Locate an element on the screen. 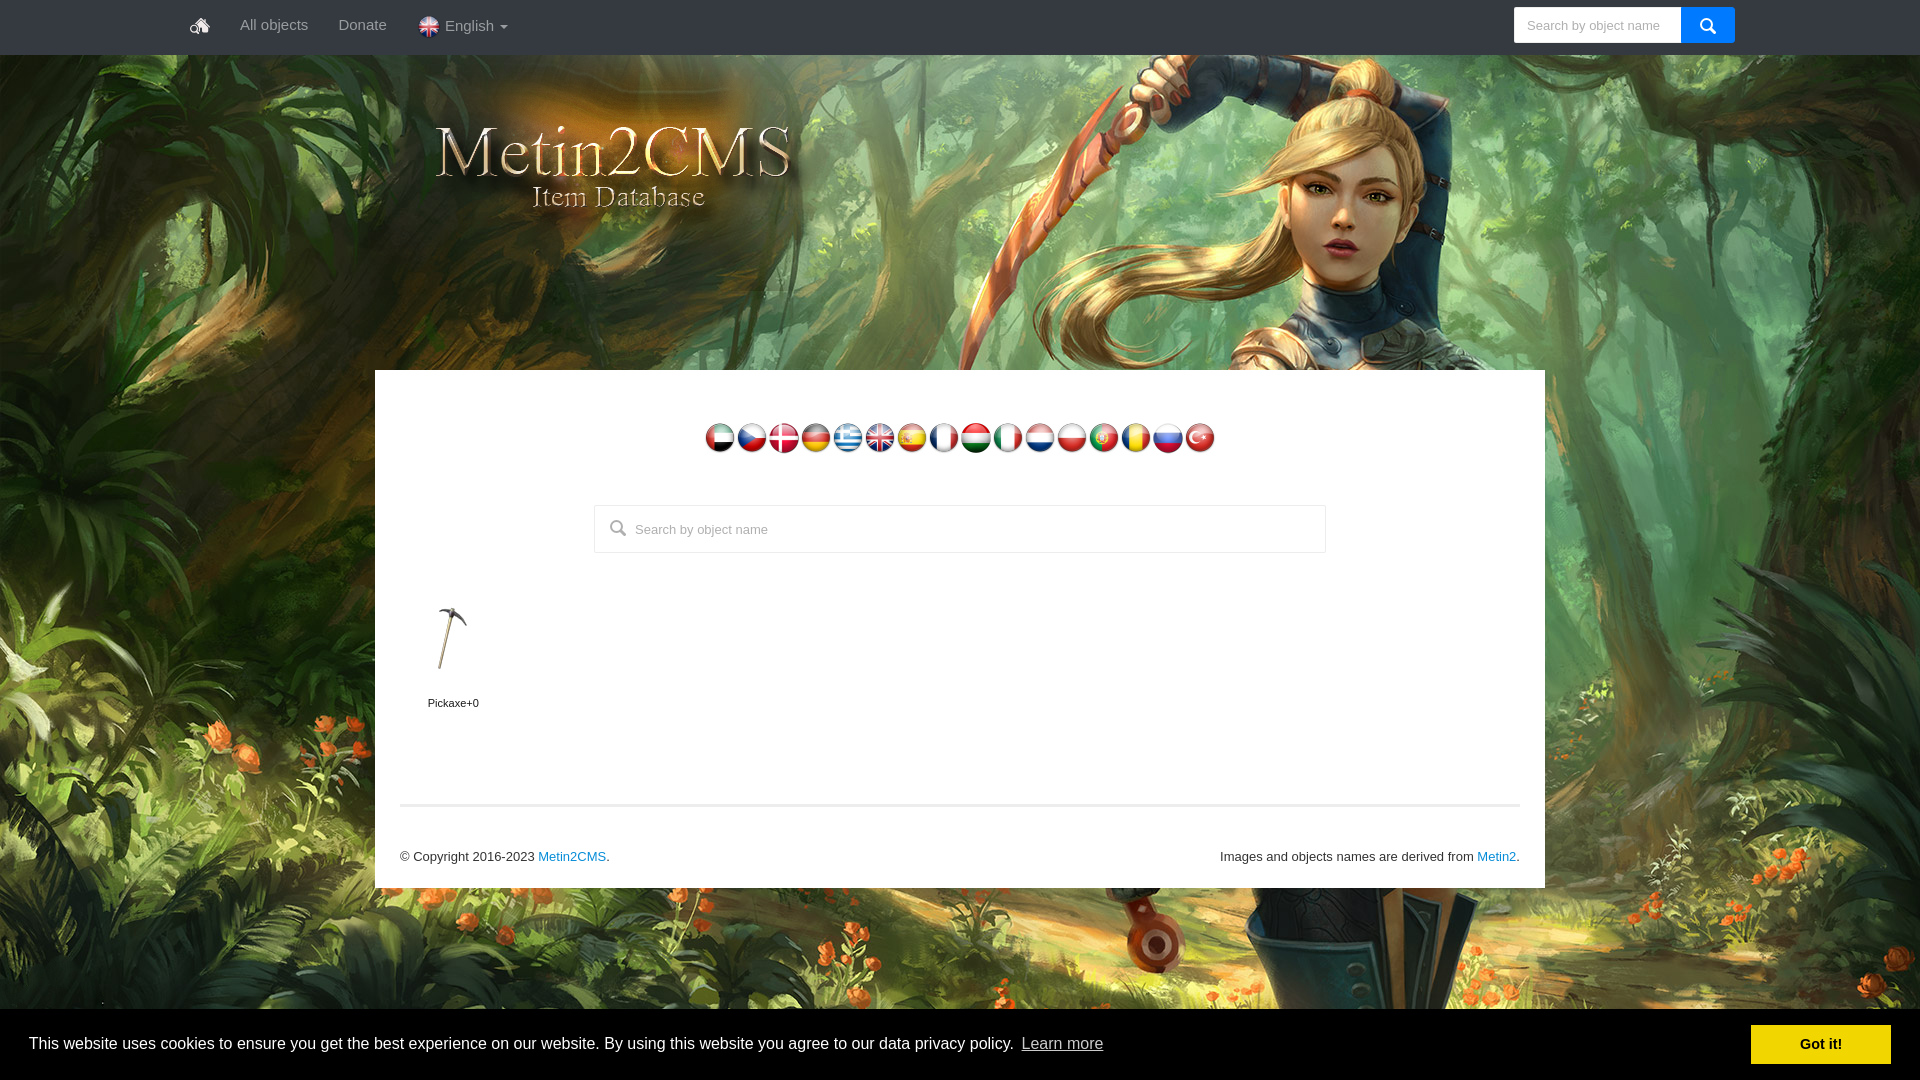 The image size is (1920, 1080). Got it! is located at coordinates (1821, 1044).